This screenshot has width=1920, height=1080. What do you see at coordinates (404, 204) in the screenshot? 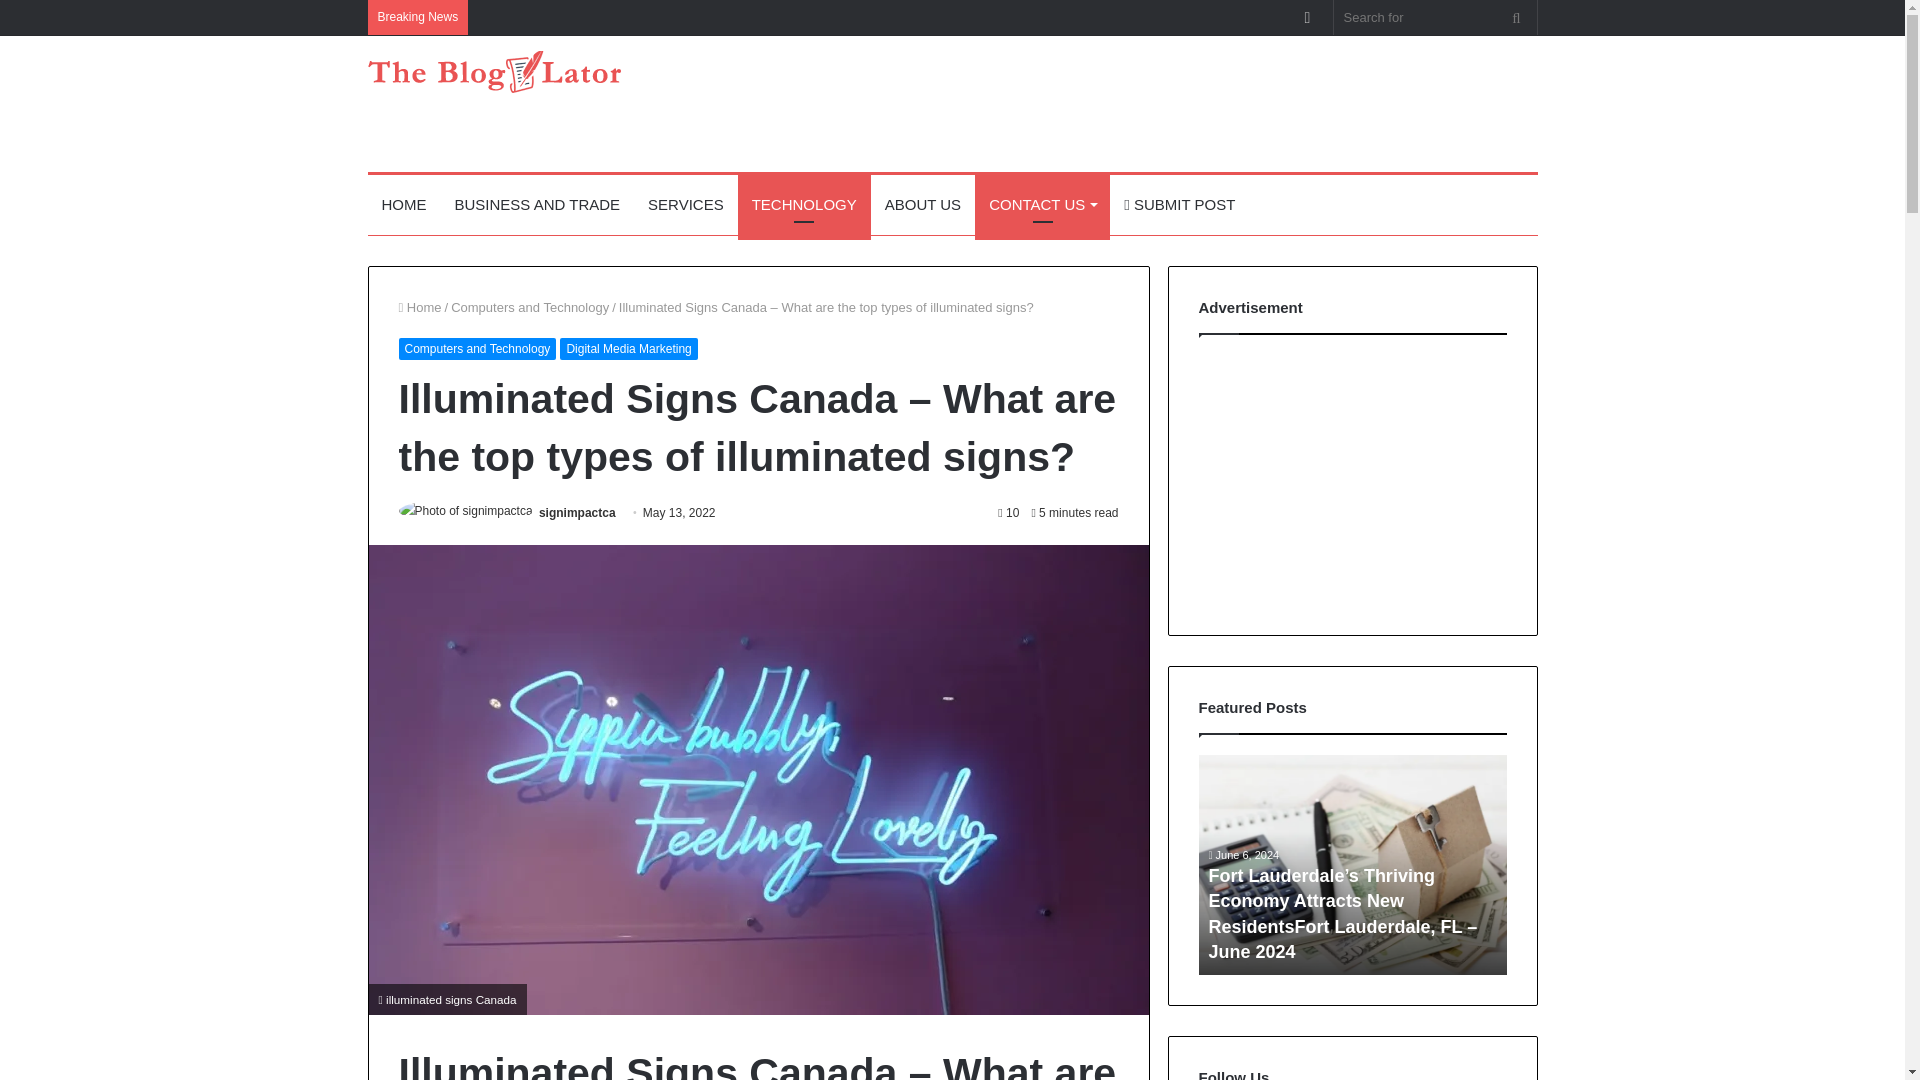
I see `HOME` at bounding box center [404, 204].